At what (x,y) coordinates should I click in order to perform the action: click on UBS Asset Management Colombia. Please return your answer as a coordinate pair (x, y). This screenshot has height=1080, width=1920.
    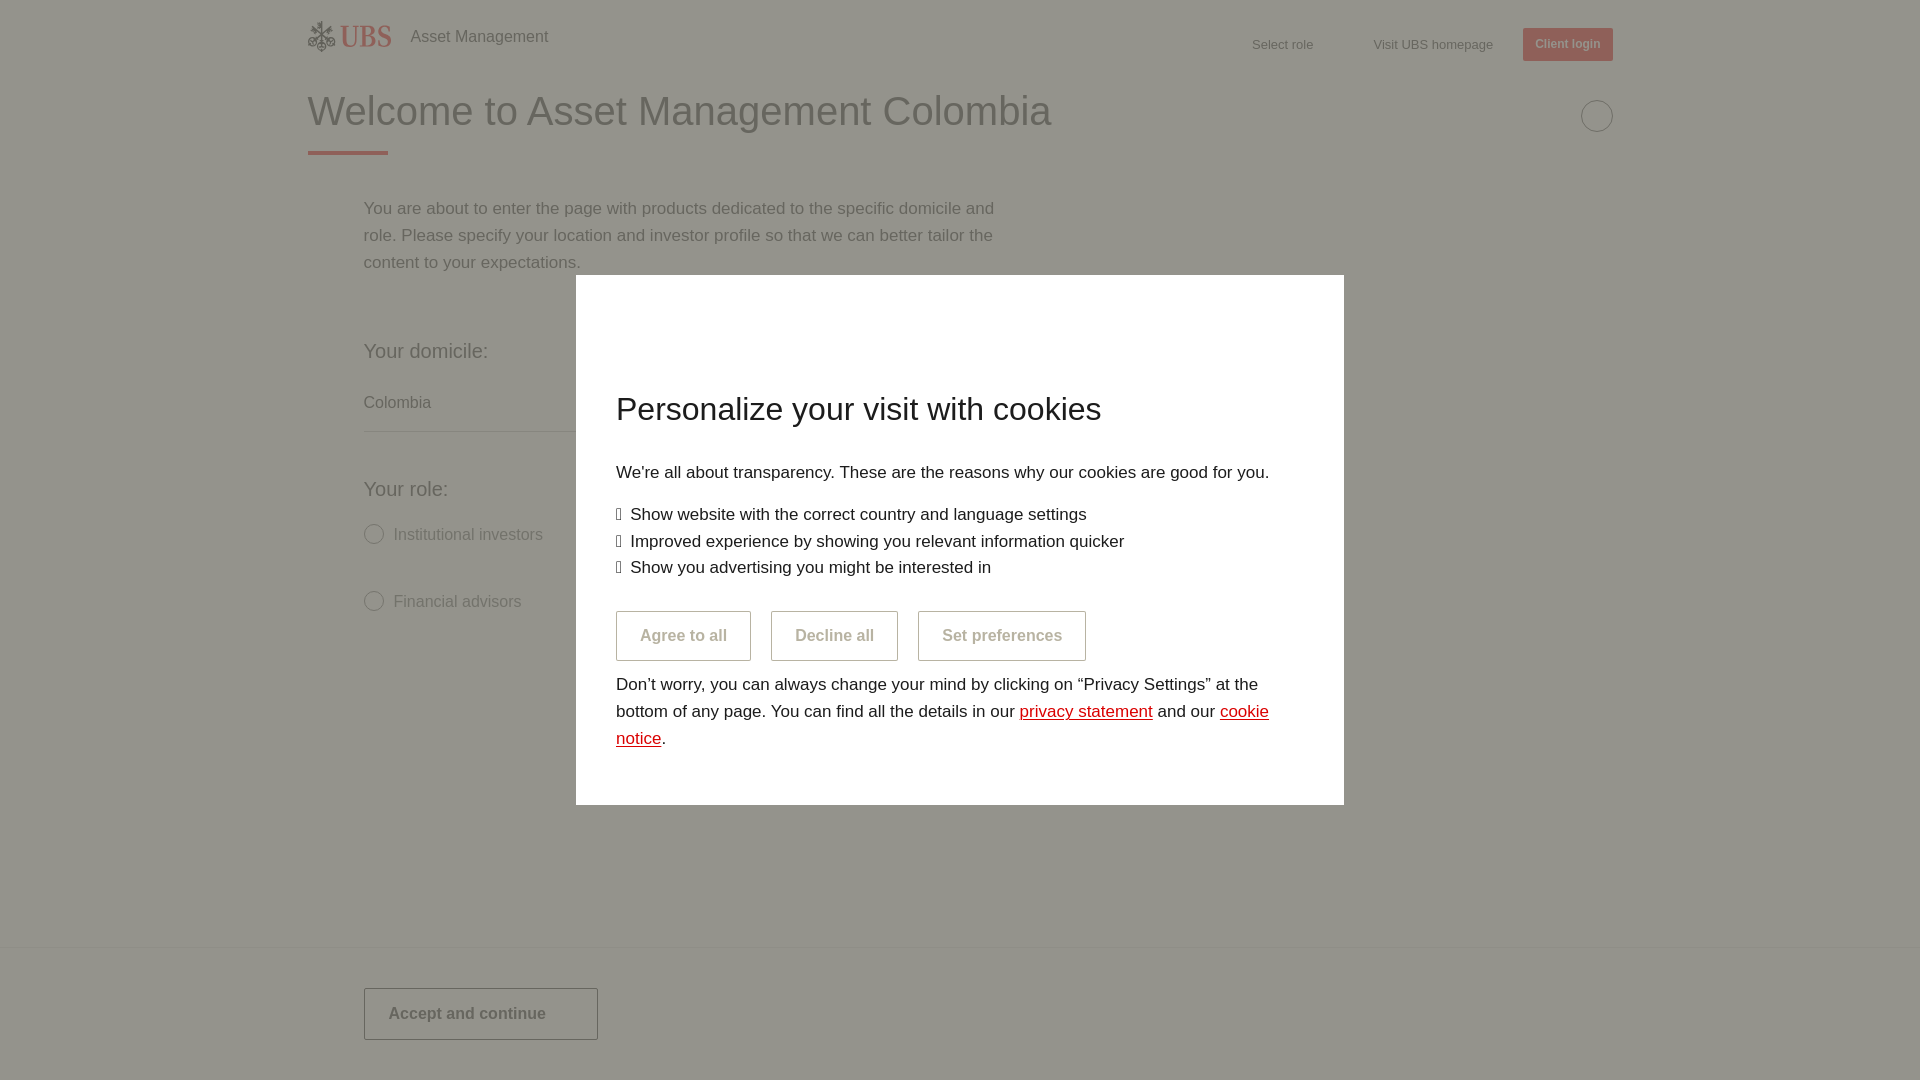
    Looking at the image, I should click on (478, 36).